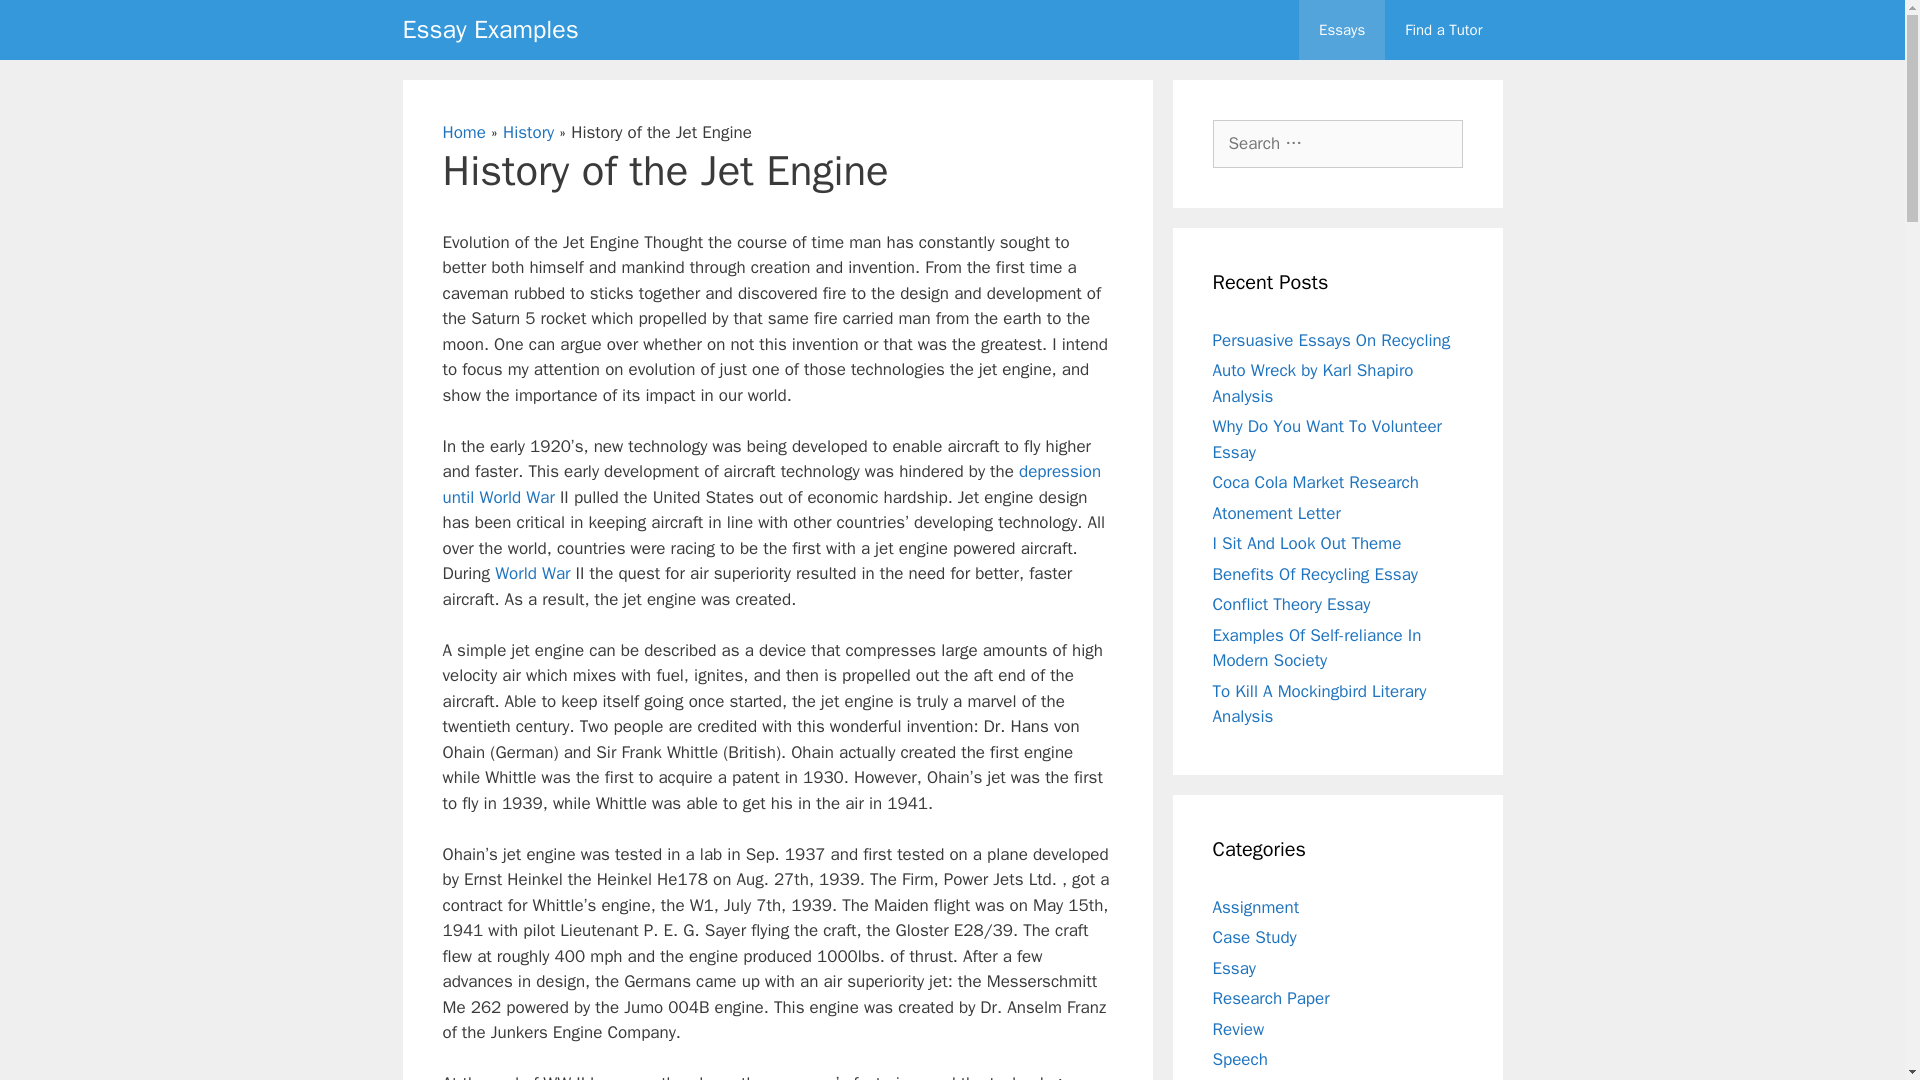 This screenshot has width=1920, height=1080. I want to click on Home, so click(463, 132).